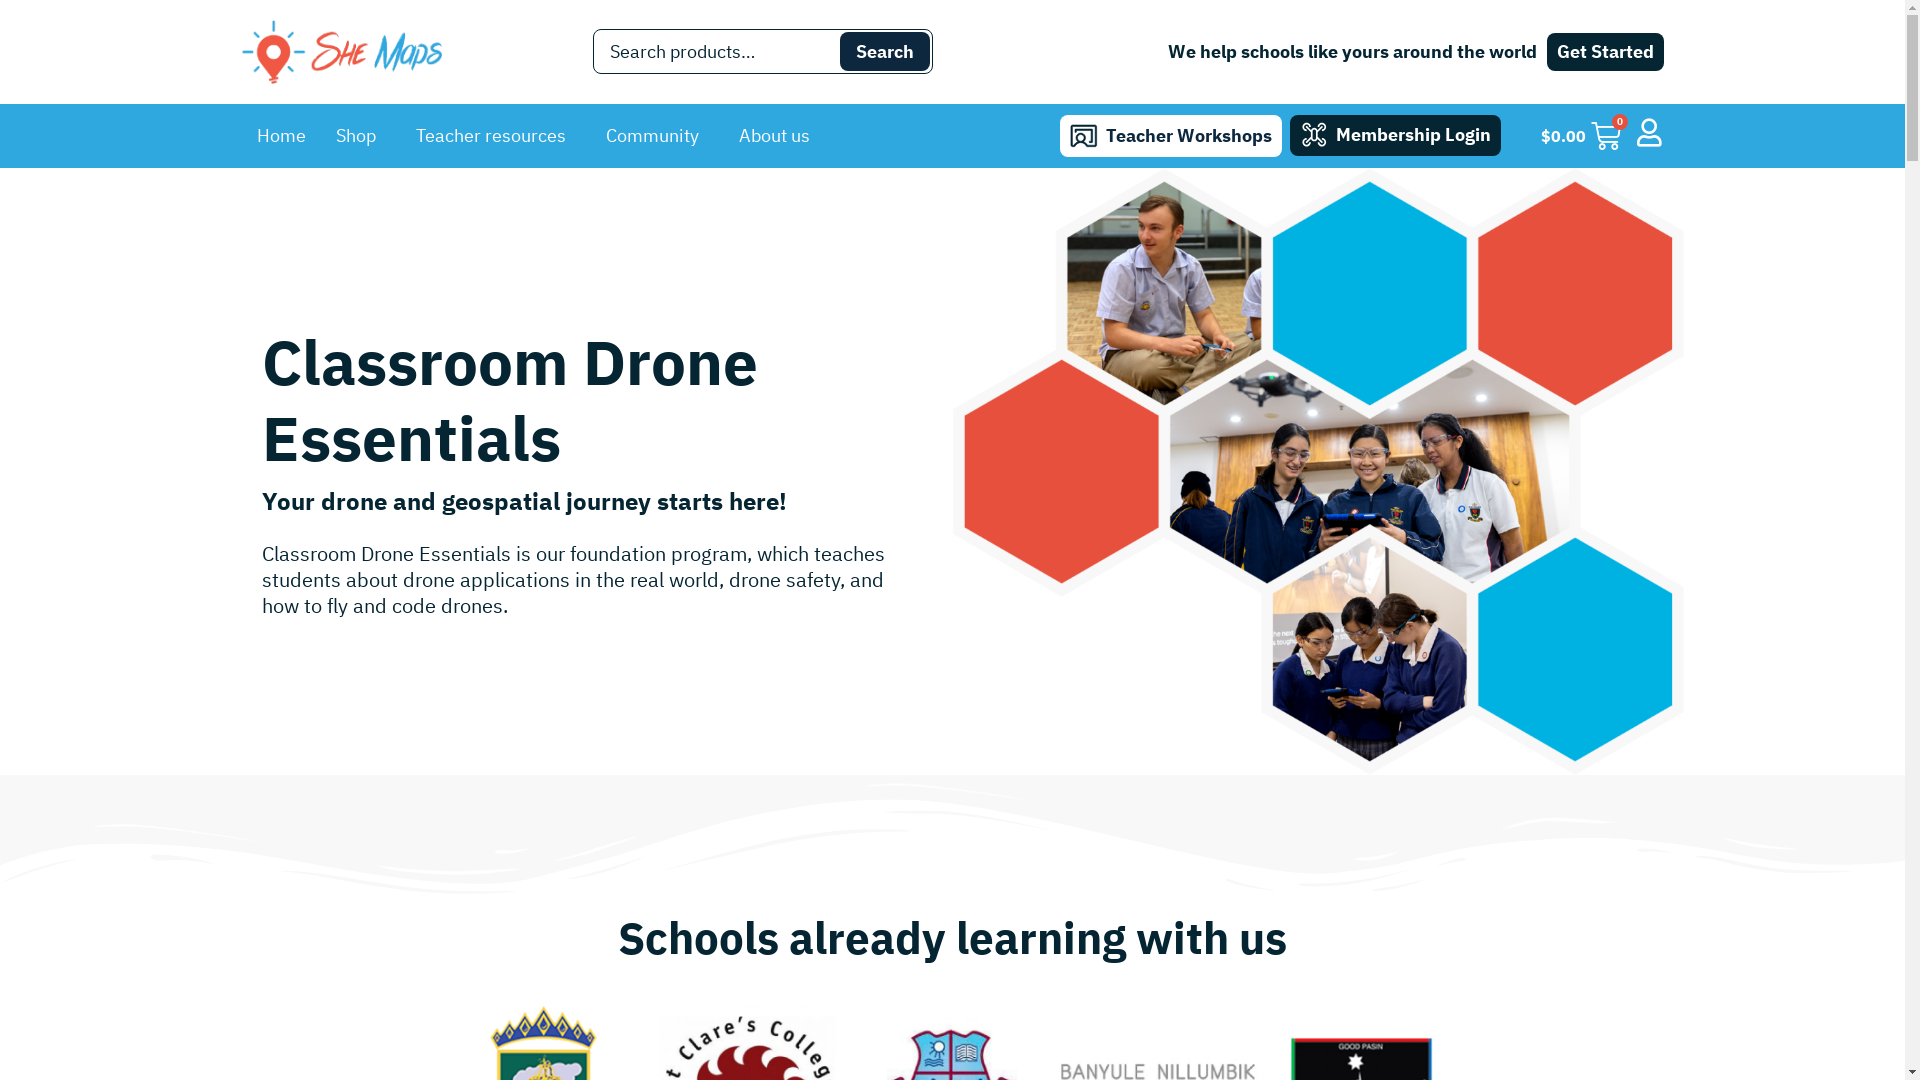  I want to click on Get Started, so click(1604, 52).